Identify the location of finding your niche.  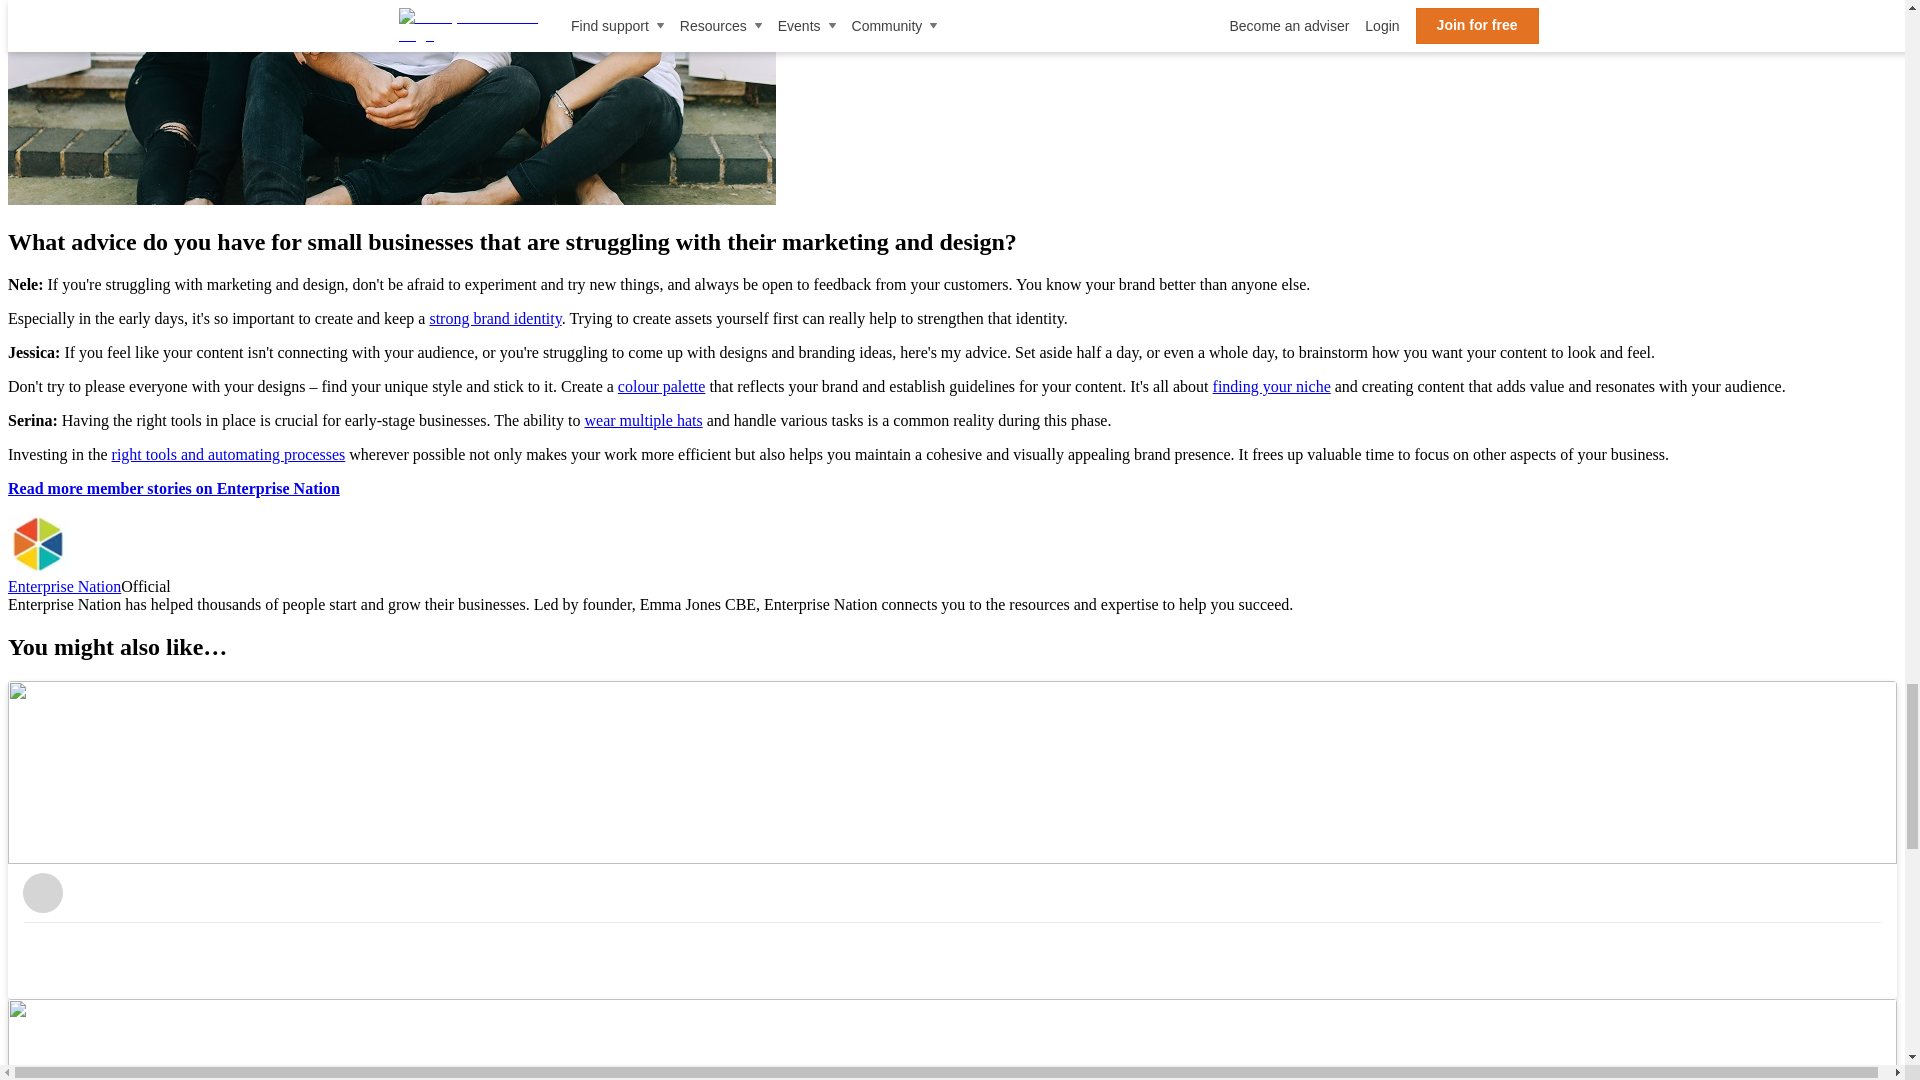
(1272, 386).